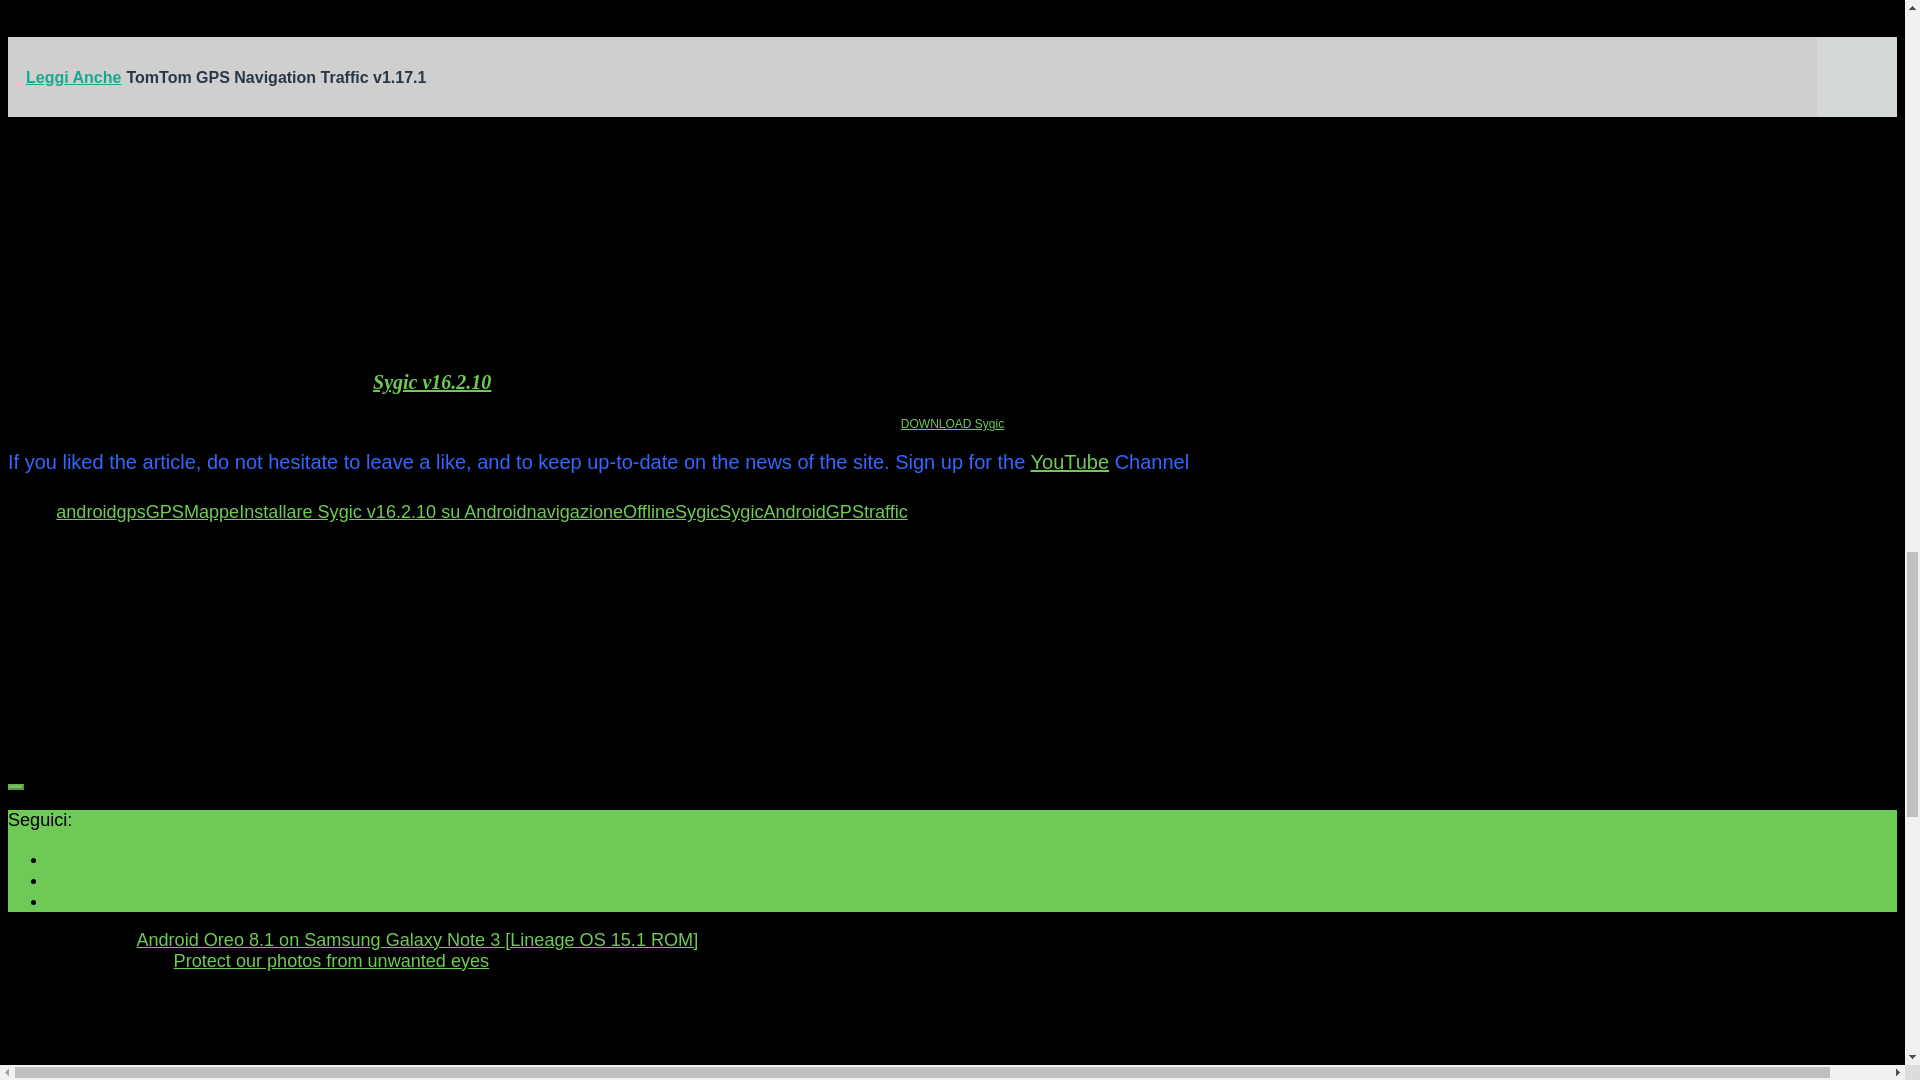 Image resolution: width=1920 pixels, height=1080 pixels. I want to click on Sygic, so click(696, 512).